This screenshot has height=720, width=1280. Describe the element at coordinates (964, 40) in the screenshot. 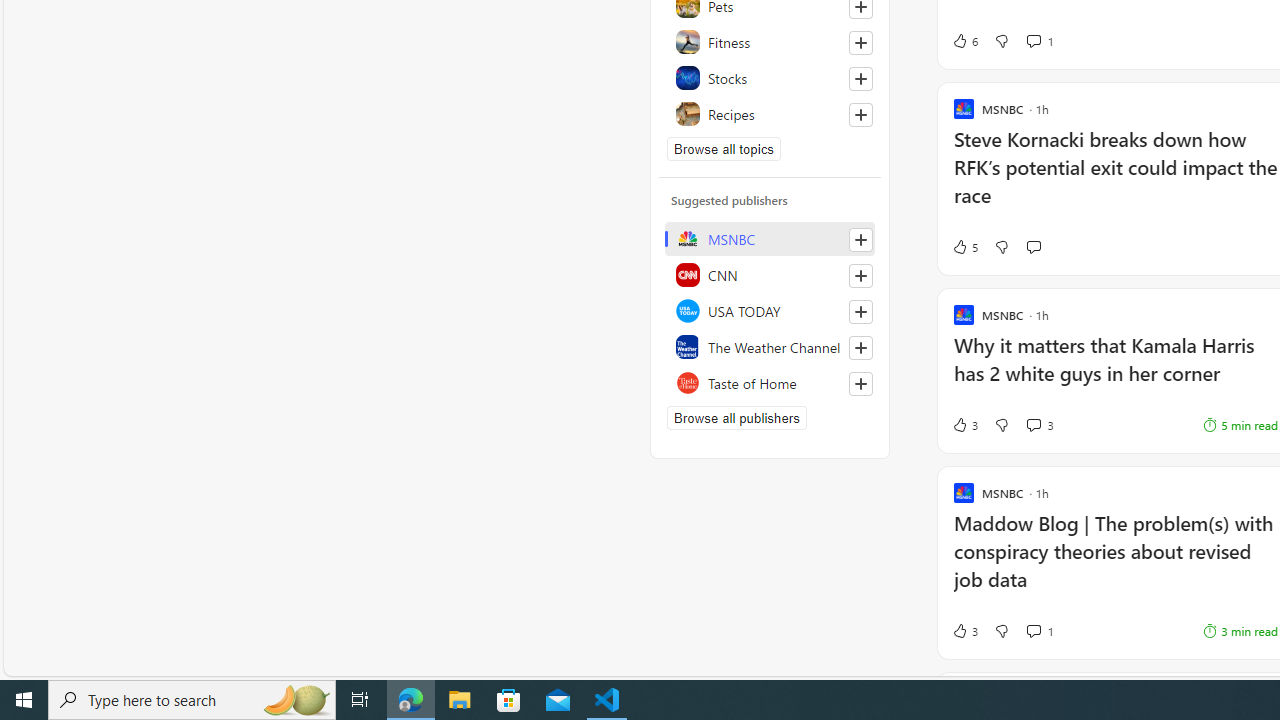

I see `6 Like` at that location.